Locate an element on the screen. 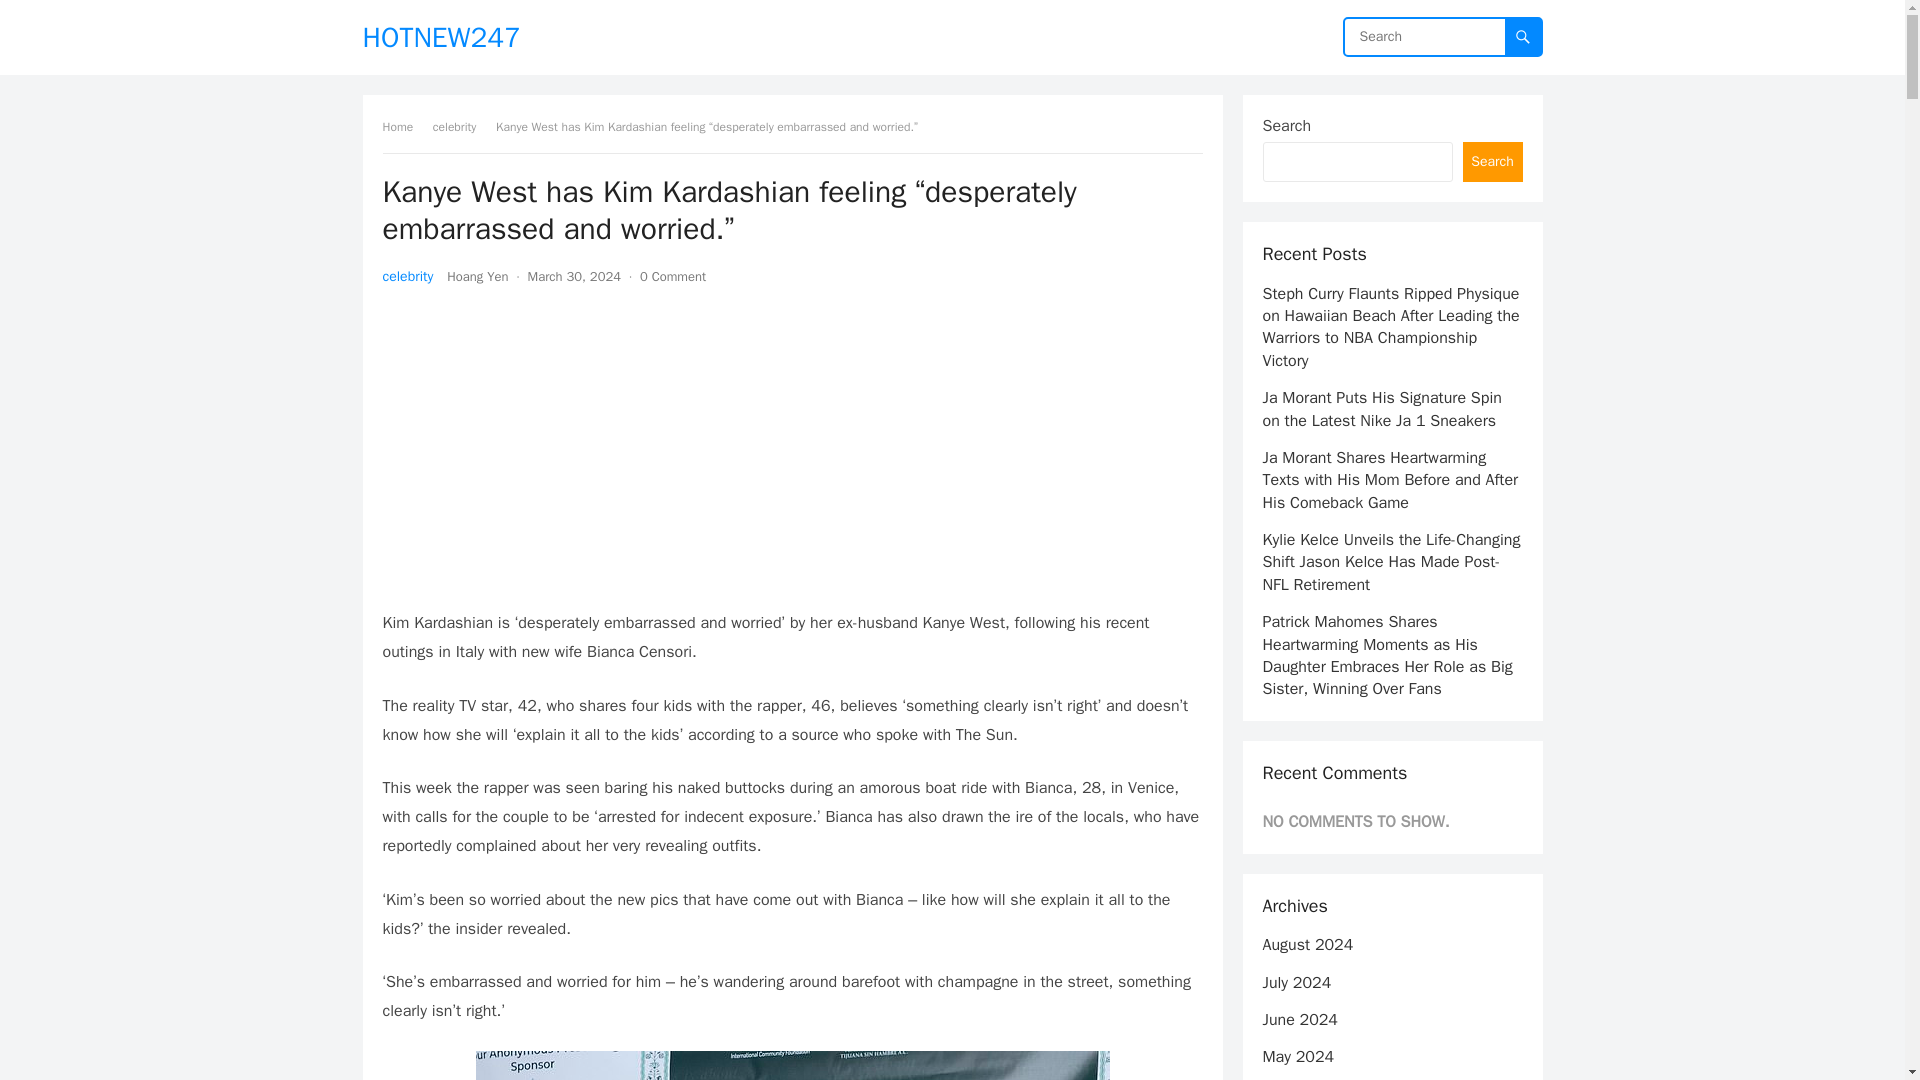  Hoang Yen is located at coordinates (478, 276).